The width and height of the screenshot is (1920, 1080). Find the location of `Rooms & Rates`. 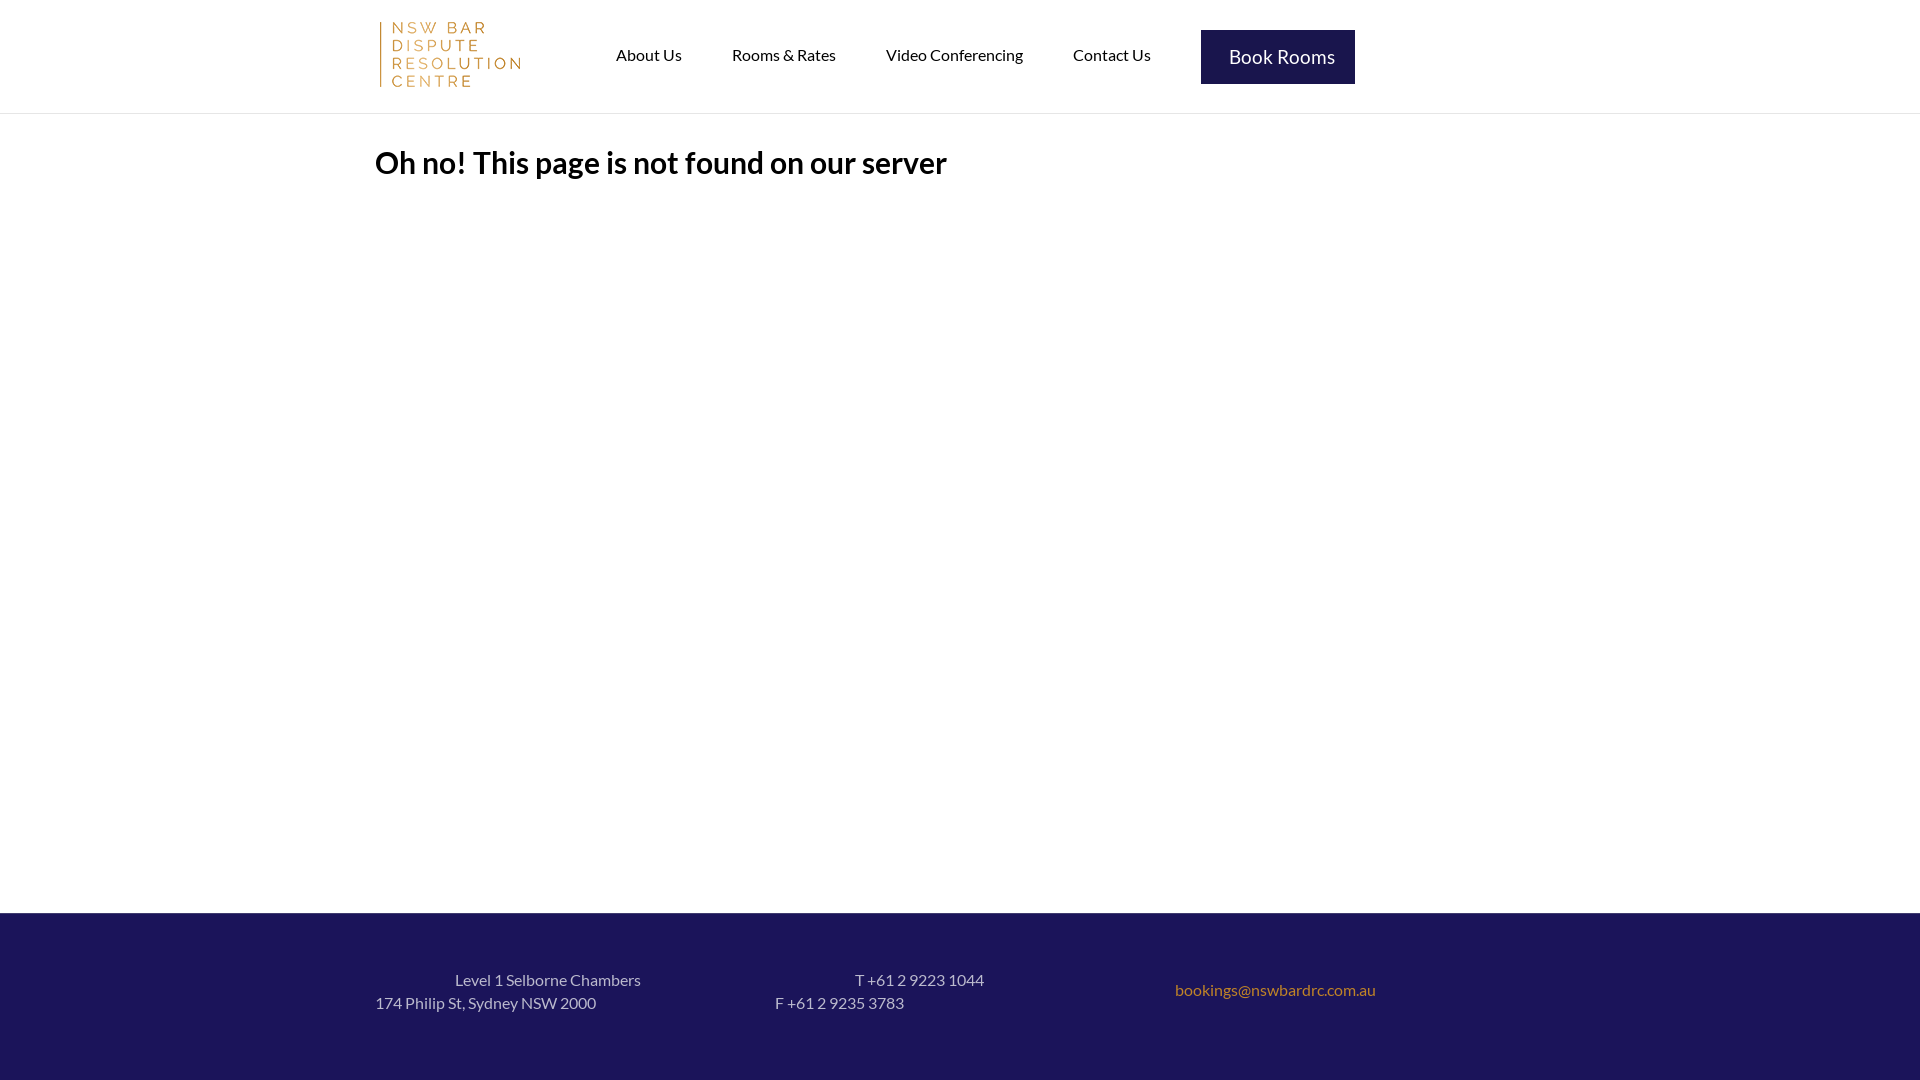

Rooms & Rates is located at coordinates (784, 55).